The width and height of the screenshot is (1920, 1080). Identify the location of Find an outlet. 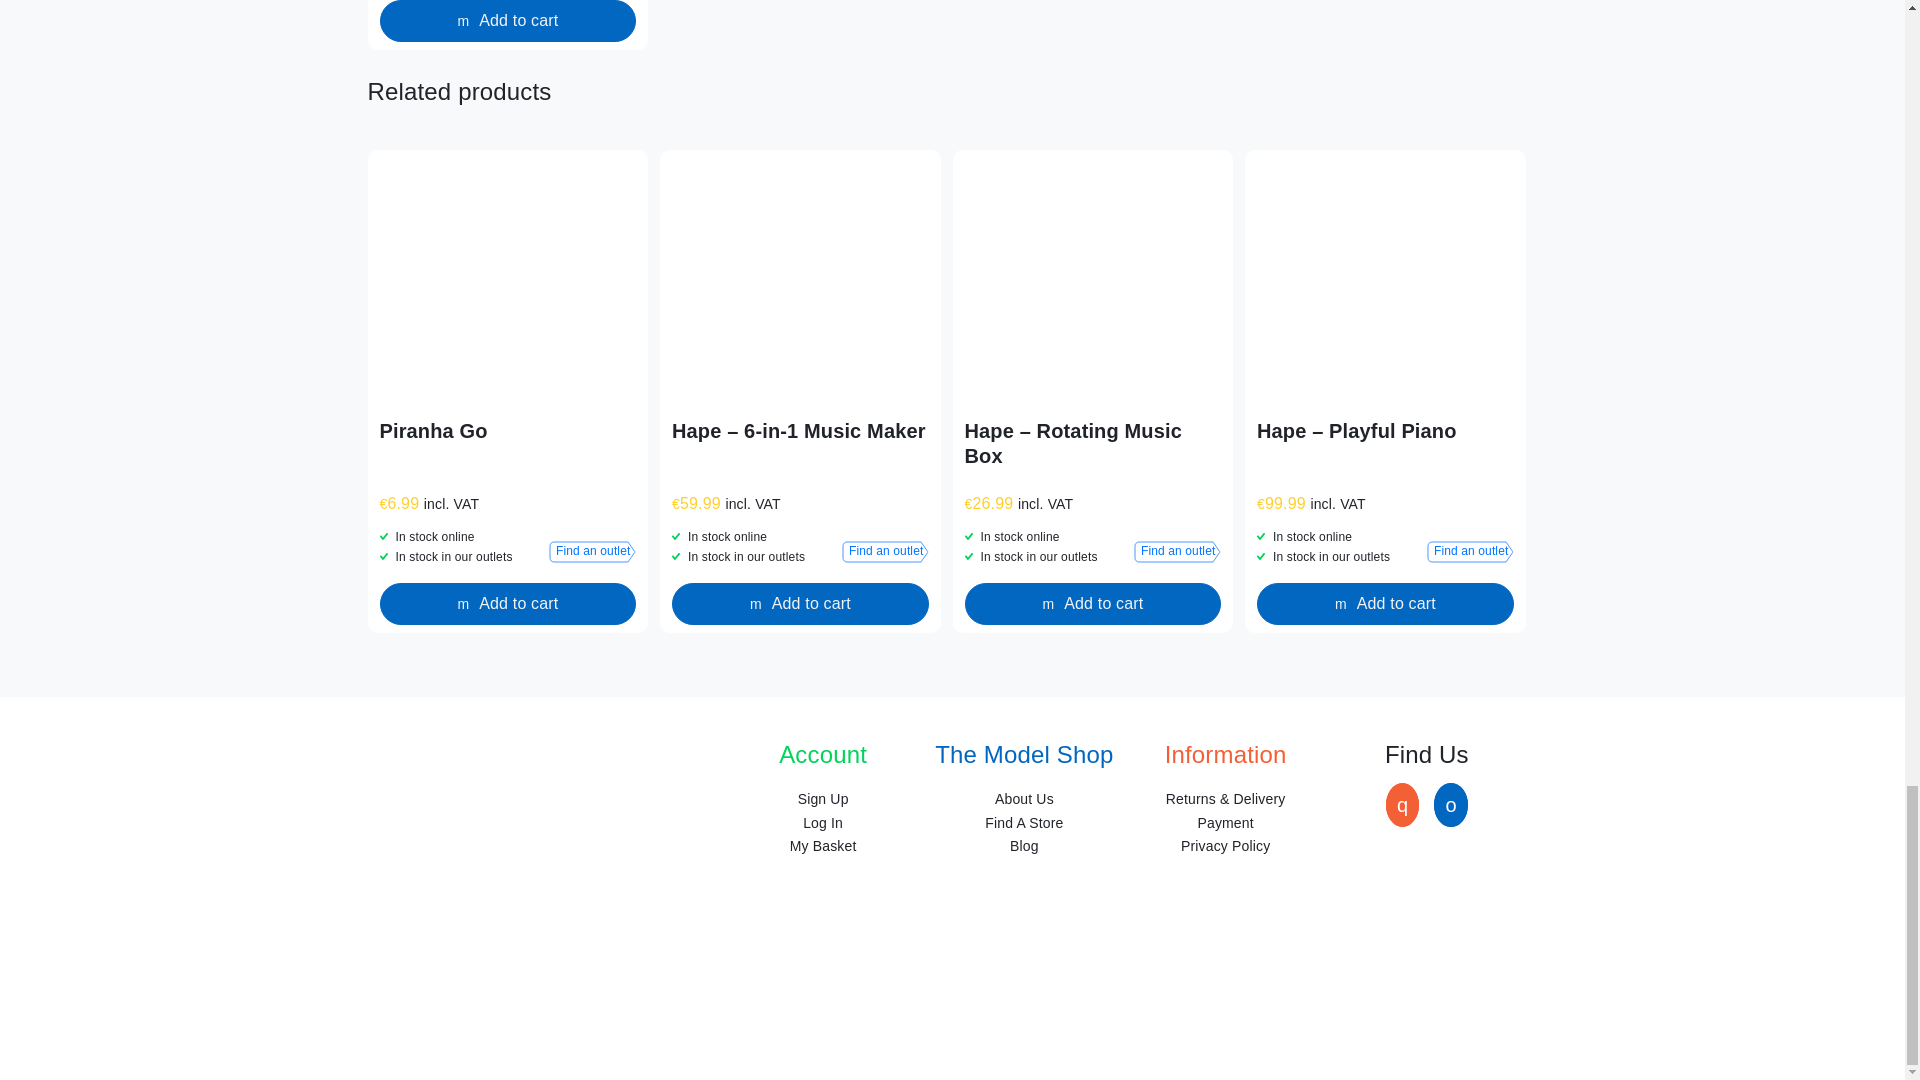
(886, 552).